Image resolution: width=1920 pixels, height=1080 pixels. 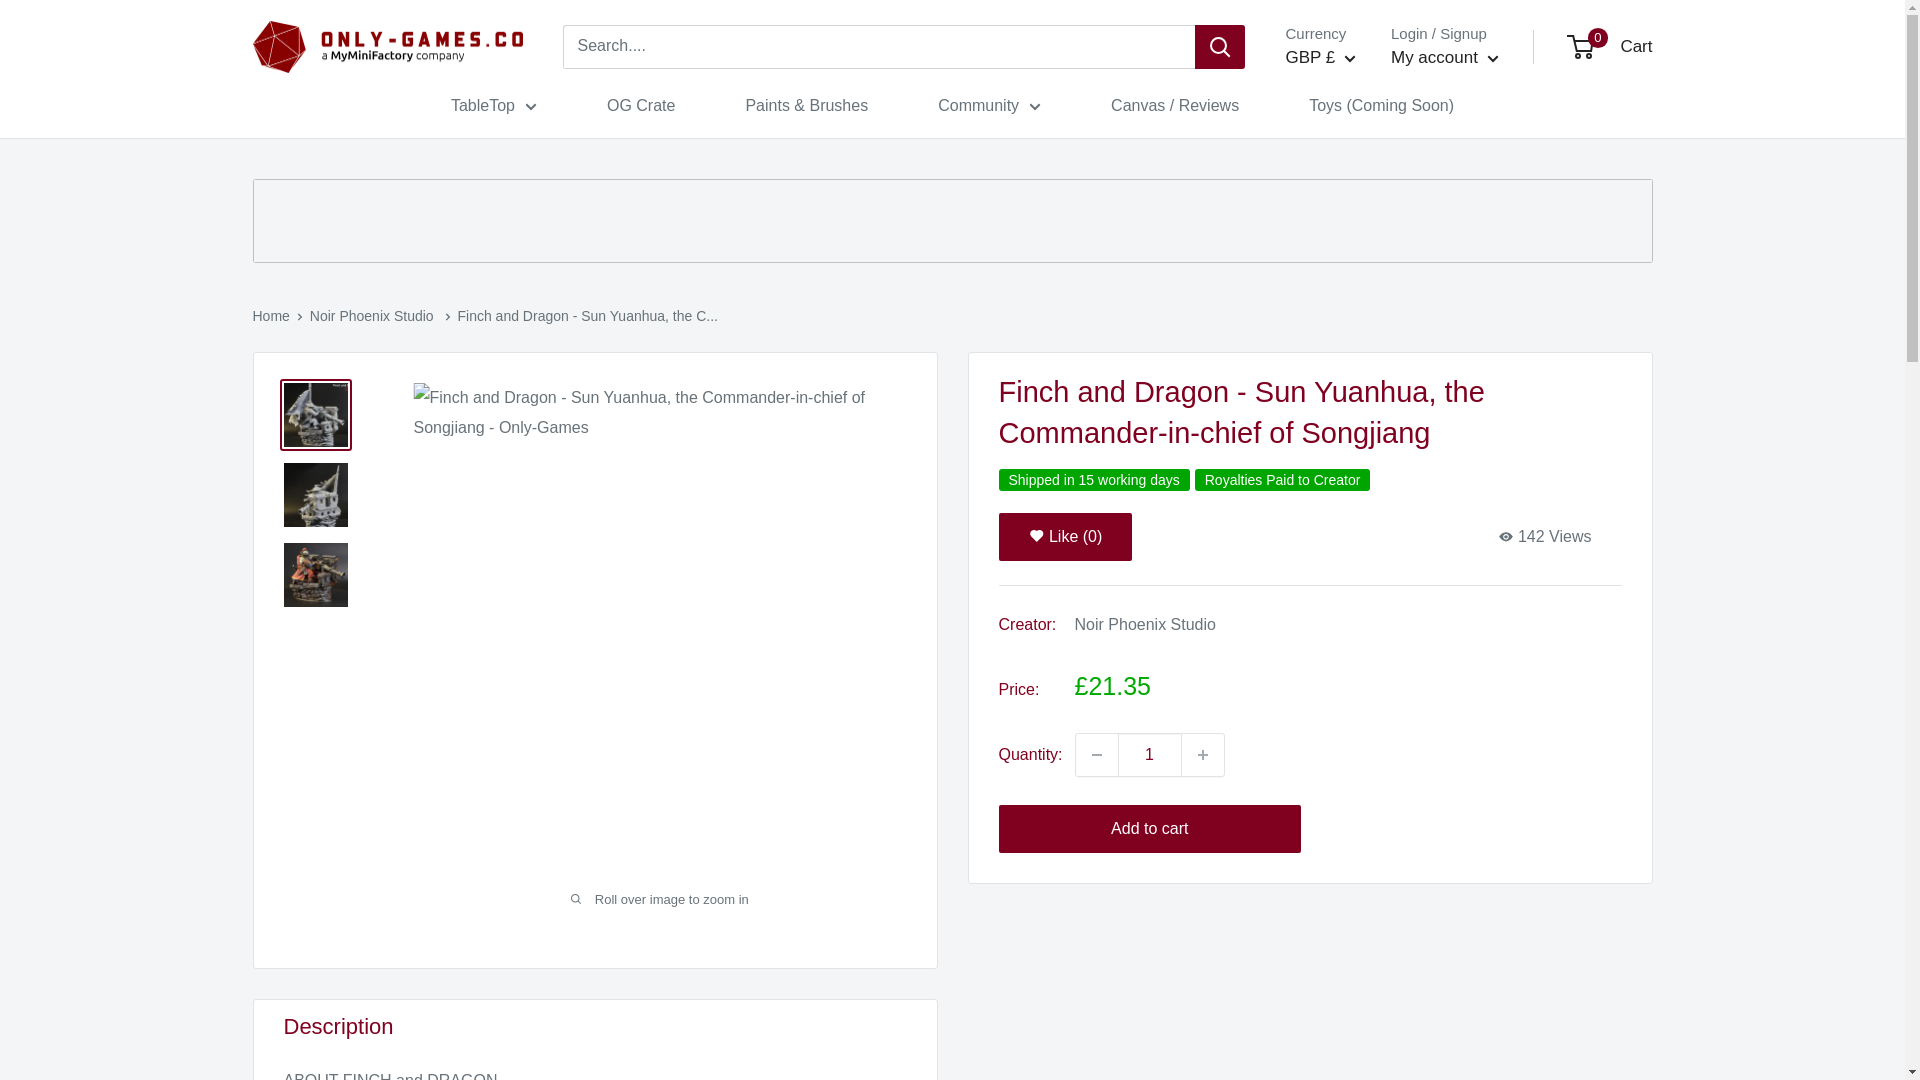 I want to click on Only-Games, so click(x=386, y=47).